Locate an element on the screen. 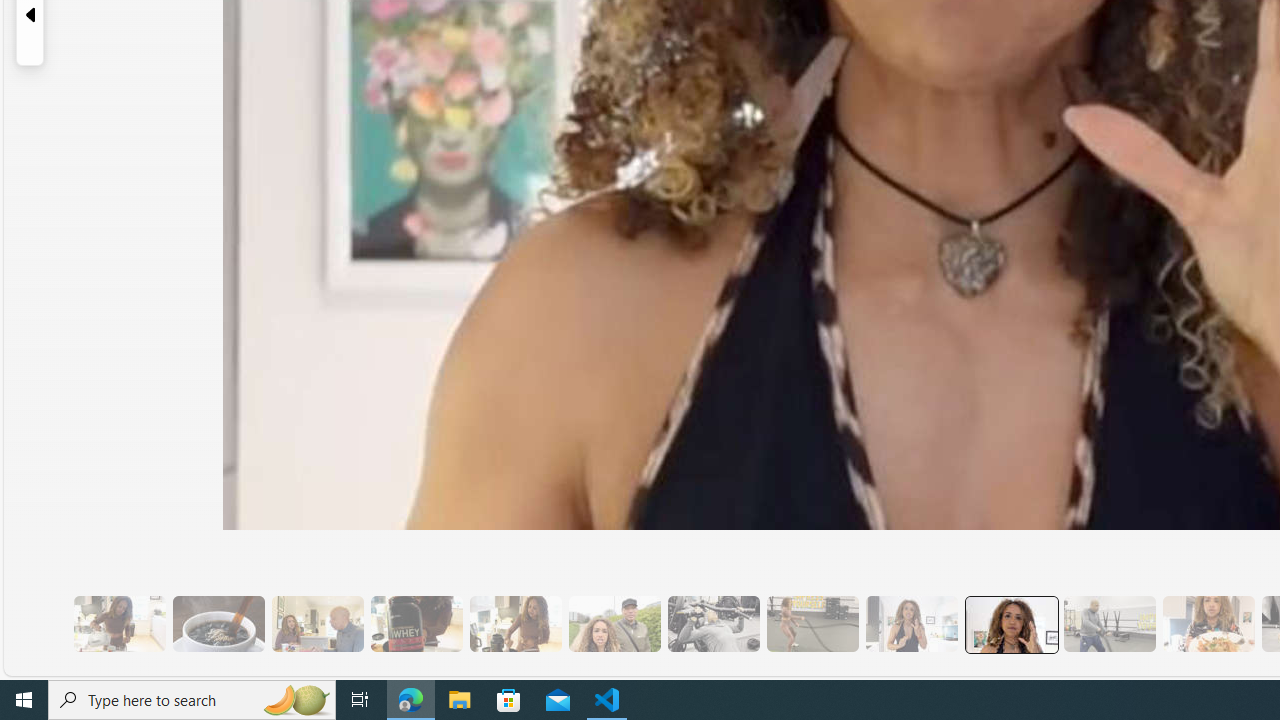 The width and height of the screenshot is (1280, 720). 7 They Don't Skip Meals is located at coordinates (514, 624).